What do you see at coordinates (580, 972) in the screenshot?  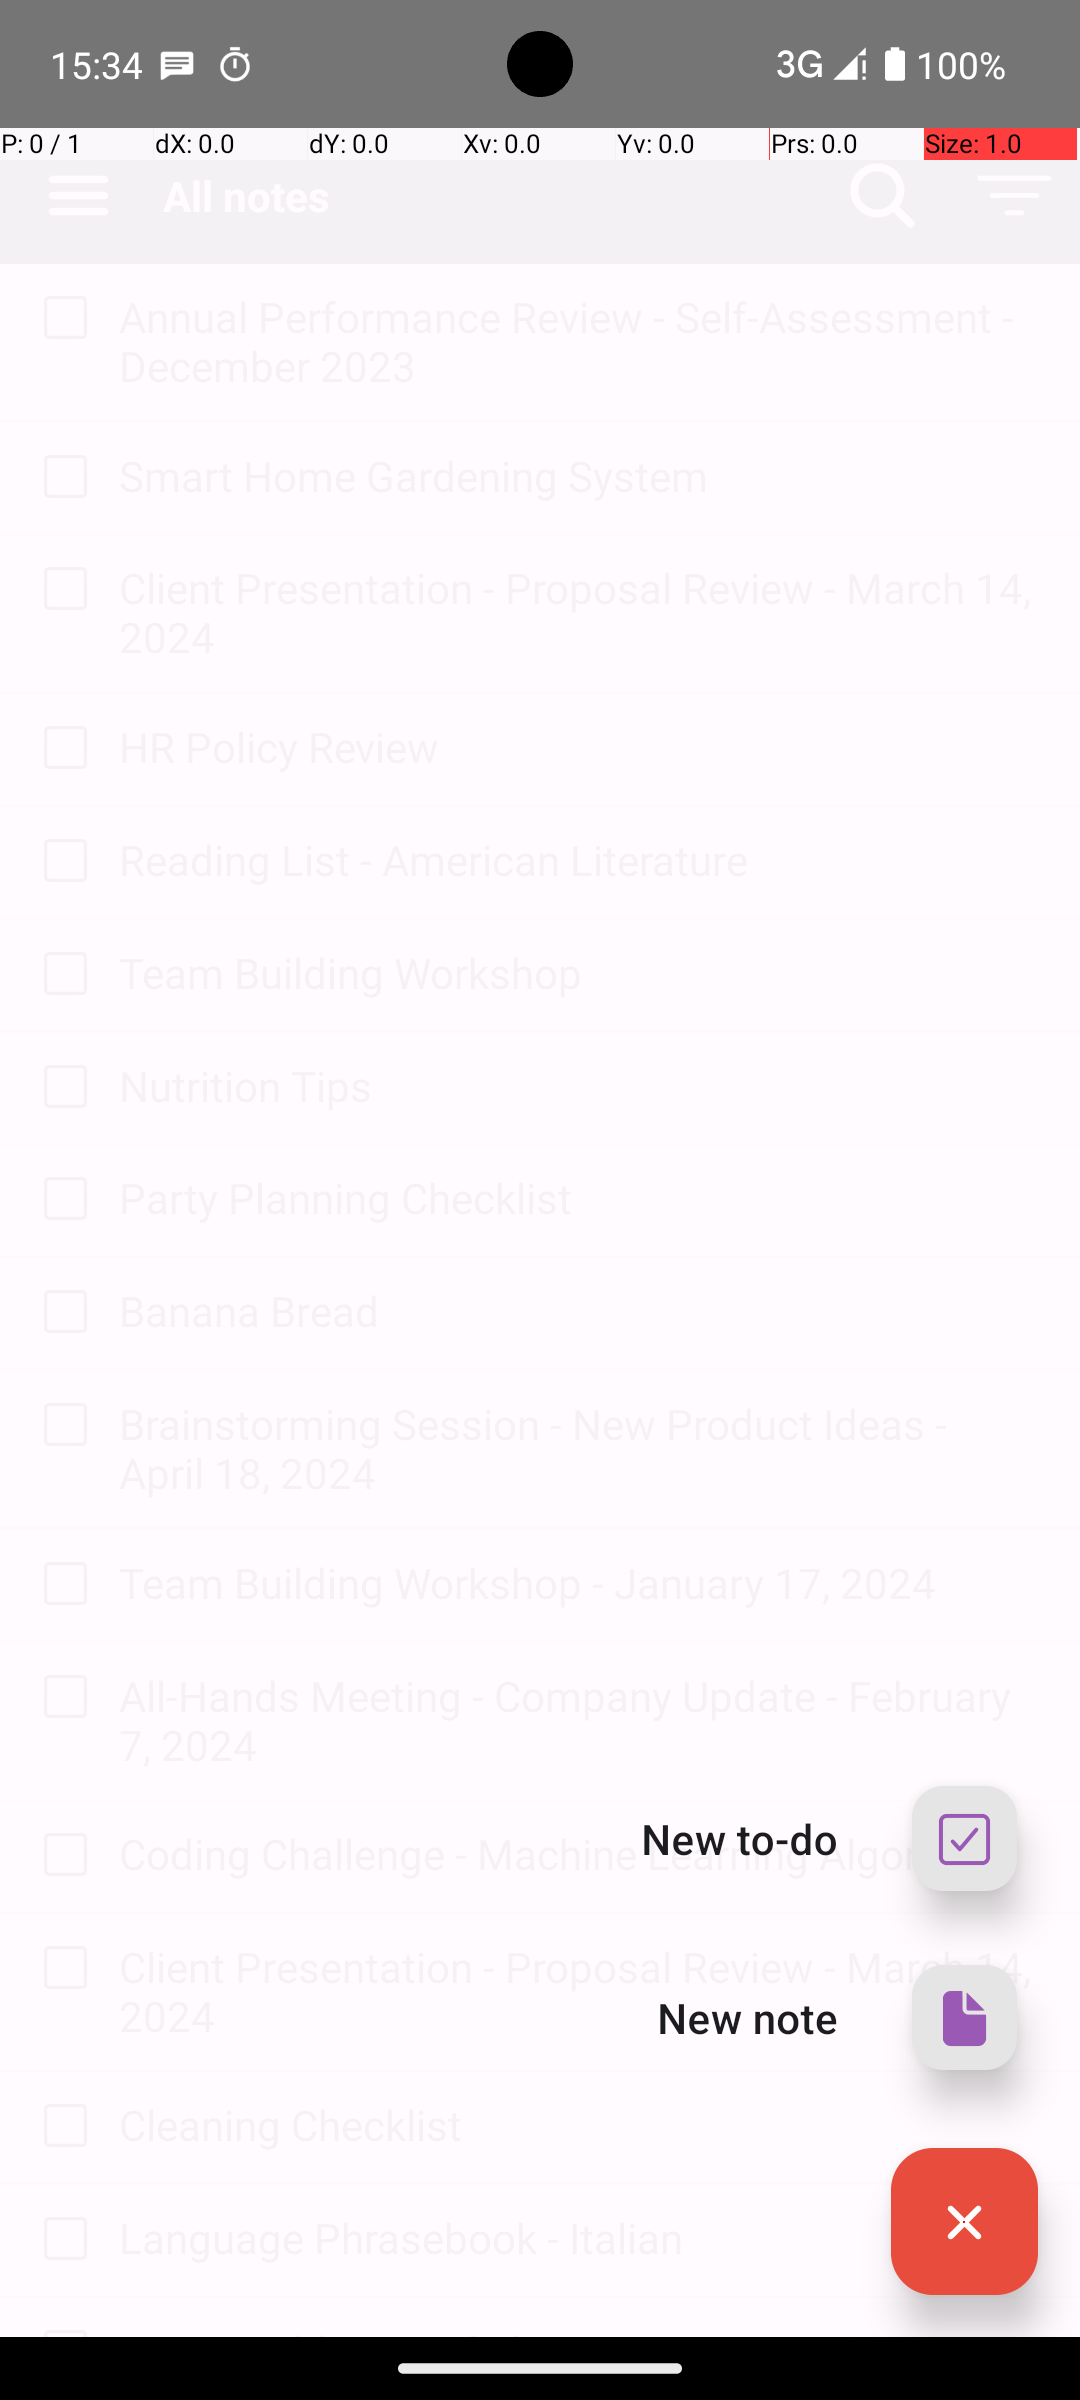 I see `Team Building Workshop` at bounding box center [580, 972].